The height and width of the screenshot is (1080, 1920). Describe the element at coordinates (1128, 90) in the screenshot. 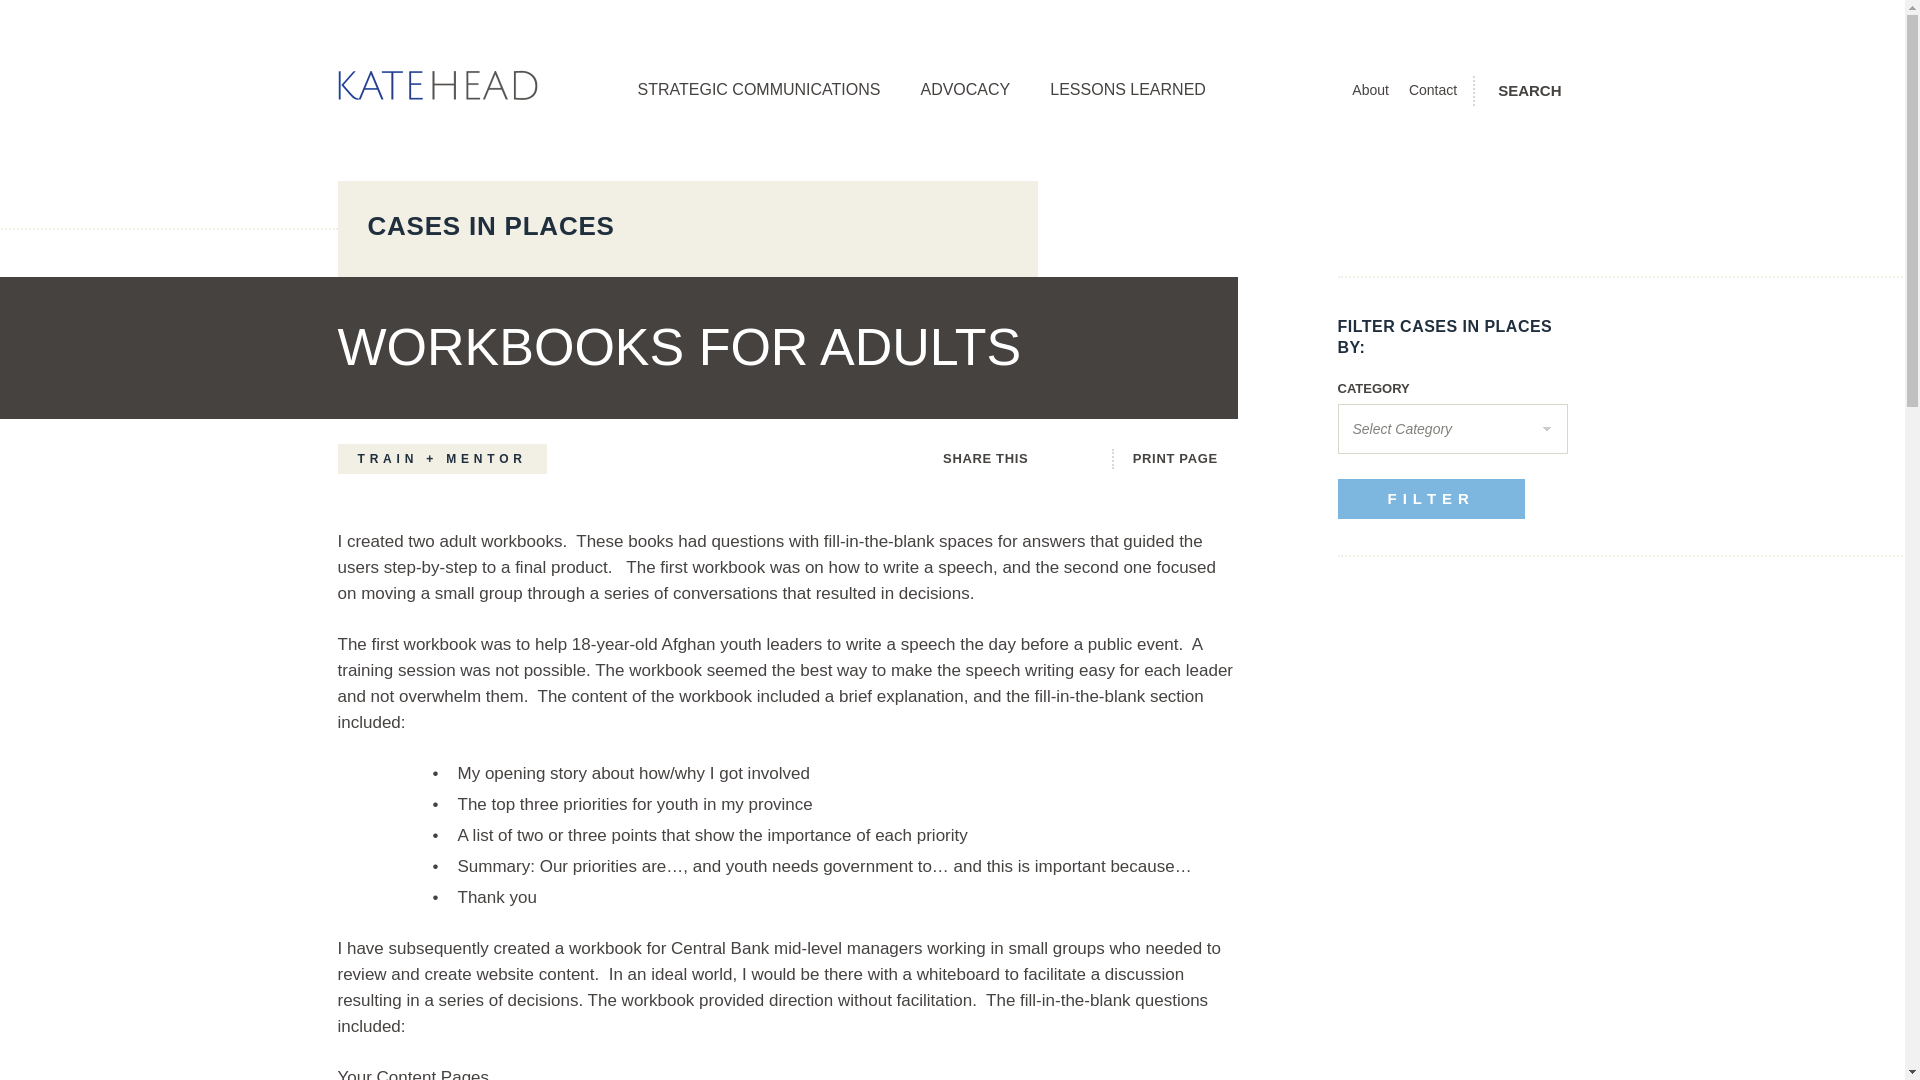

I see `LESSONS LEARNED` at that location.